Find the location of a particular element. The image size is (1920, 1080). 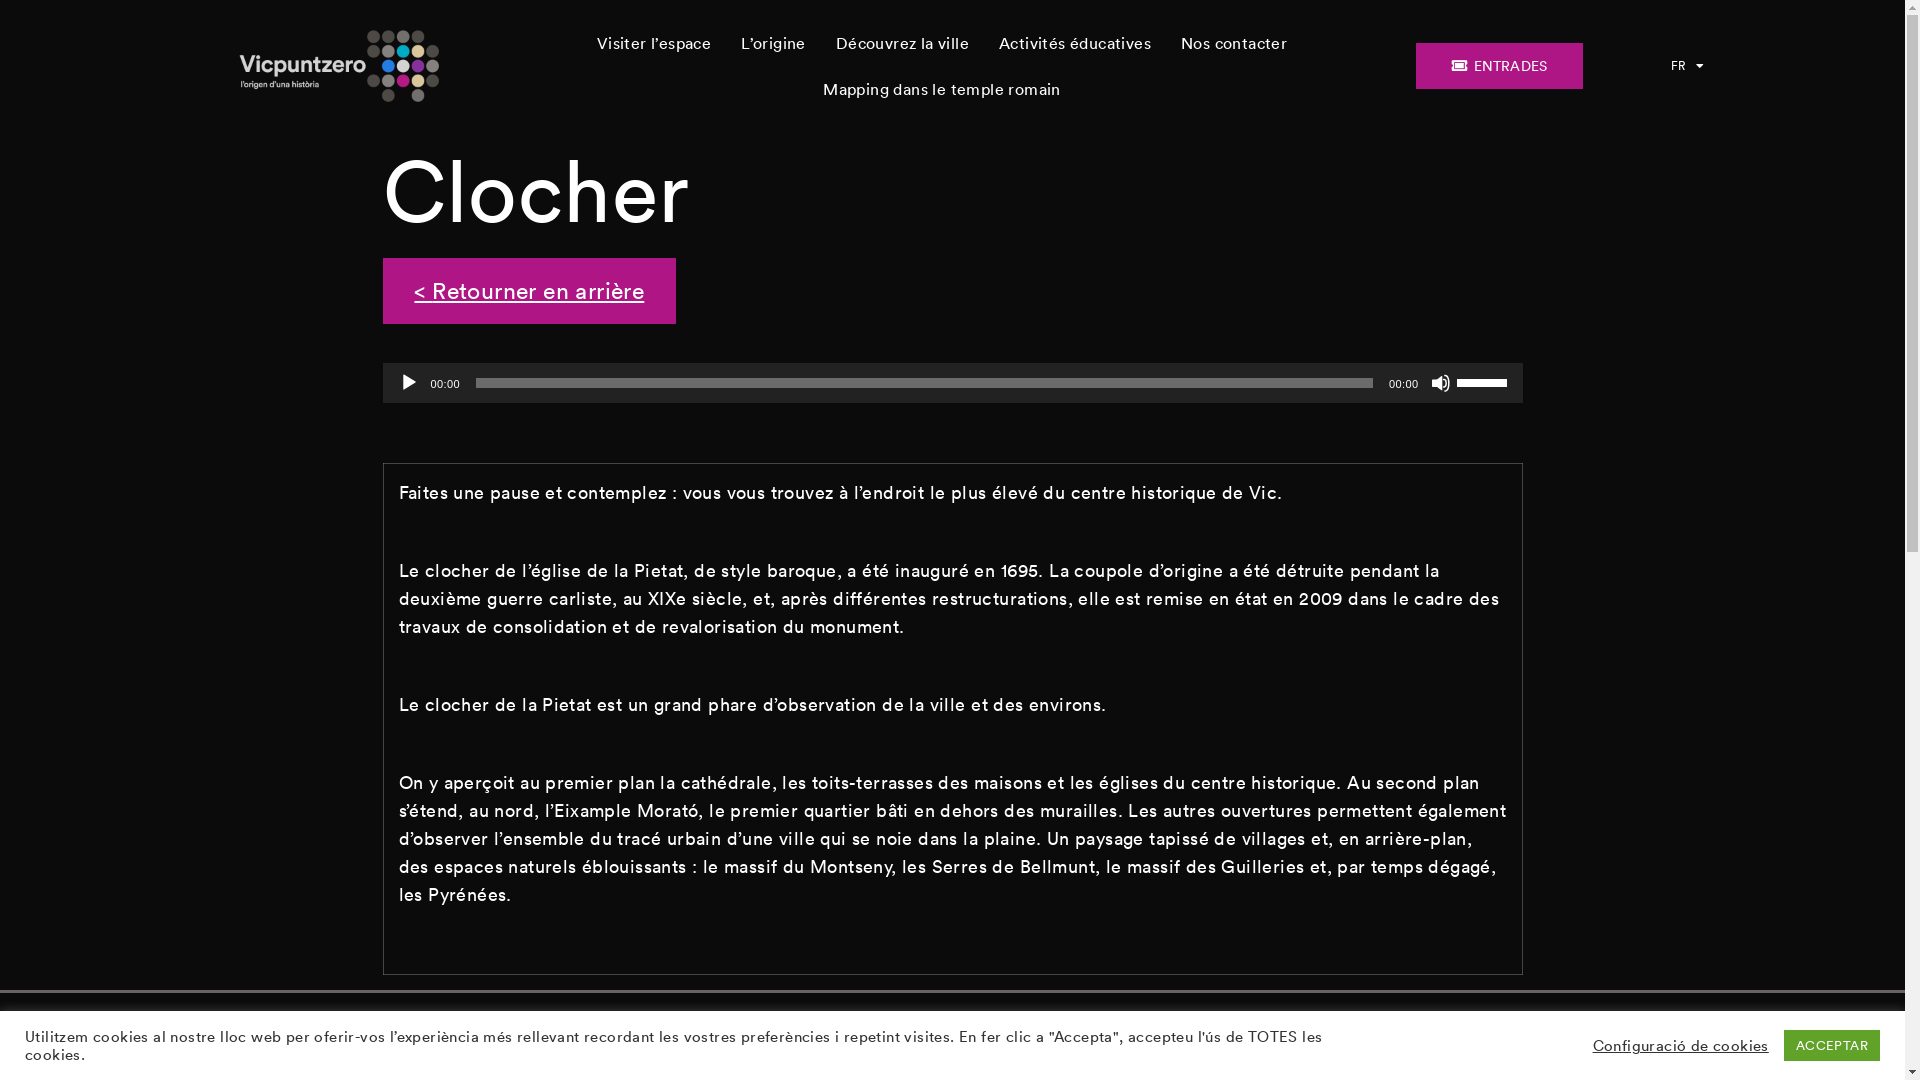

Mapping dans le temple romain is located at coordinates (942, 89).